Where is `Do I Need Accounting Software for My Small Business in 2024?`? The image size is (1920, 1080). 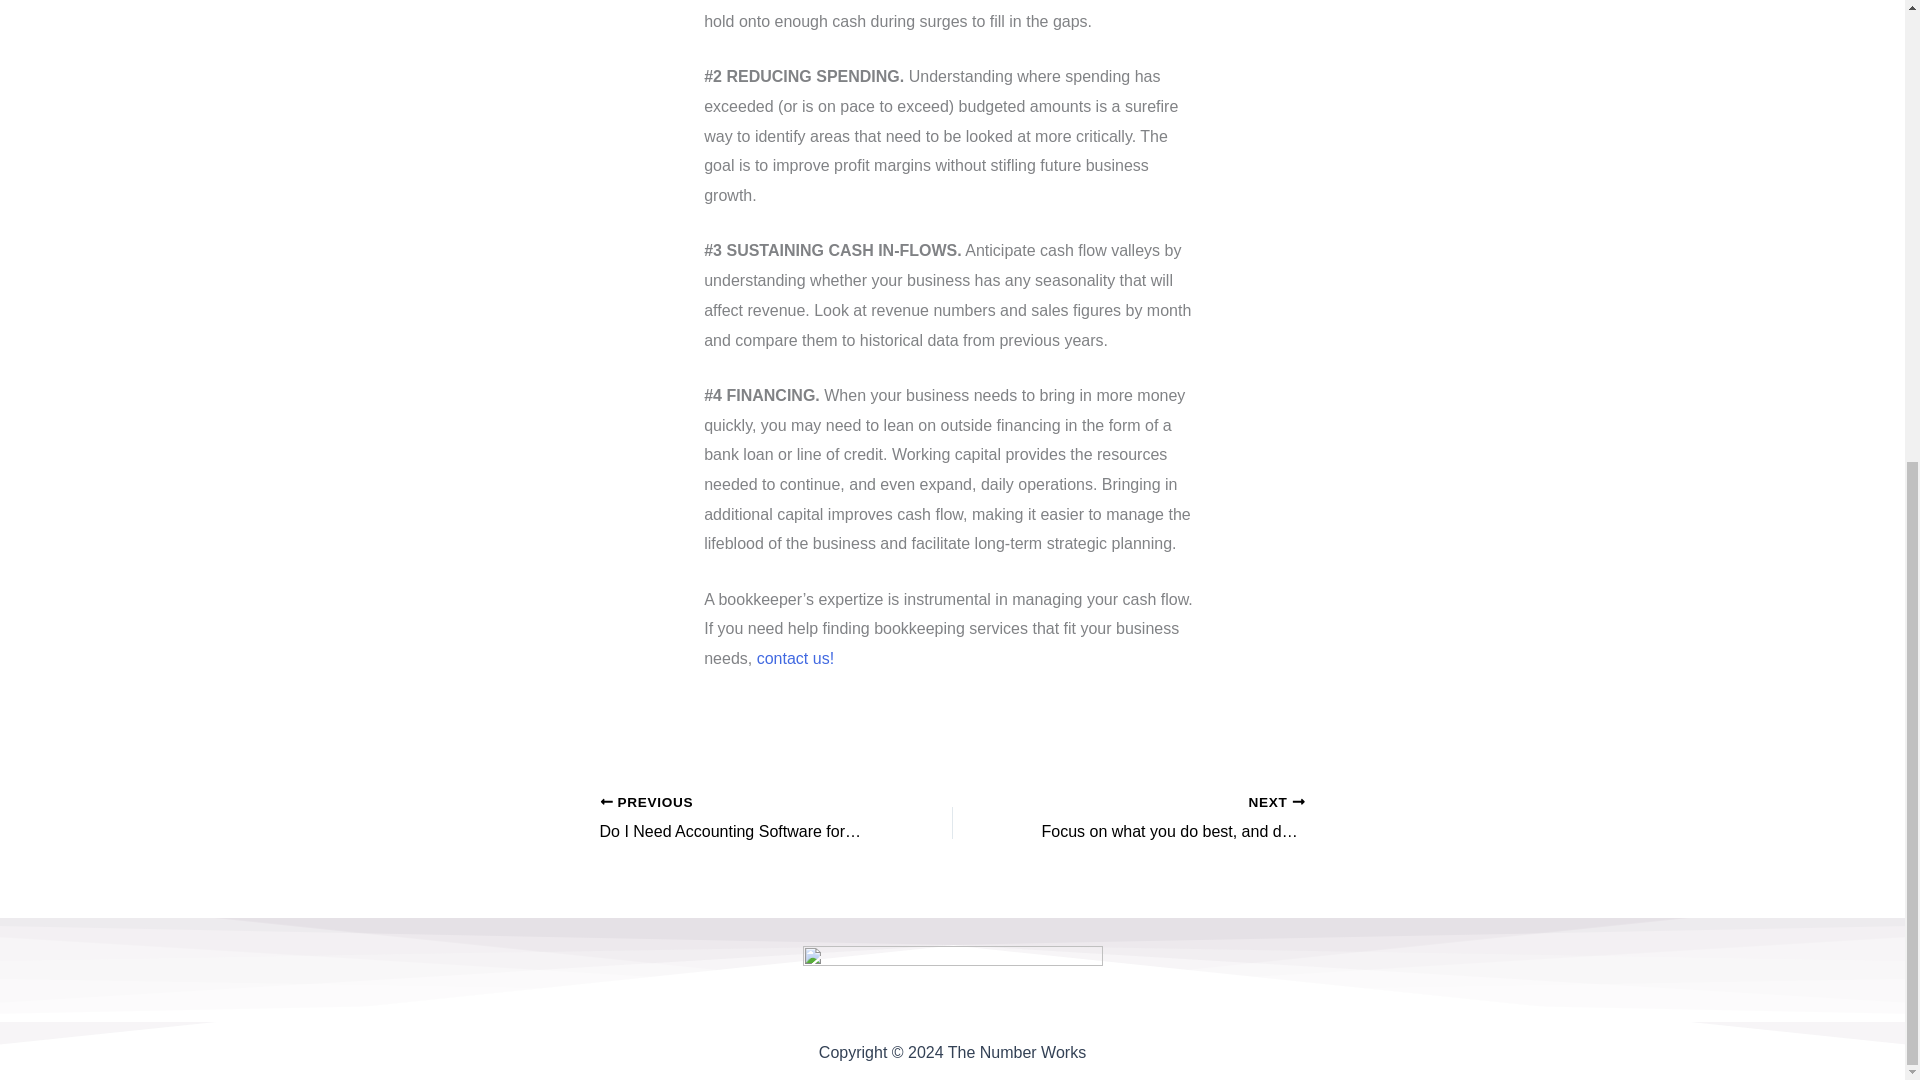 Do I Need Accounting Software for My Small Business in 2024? is located at coordinates (741, 818).